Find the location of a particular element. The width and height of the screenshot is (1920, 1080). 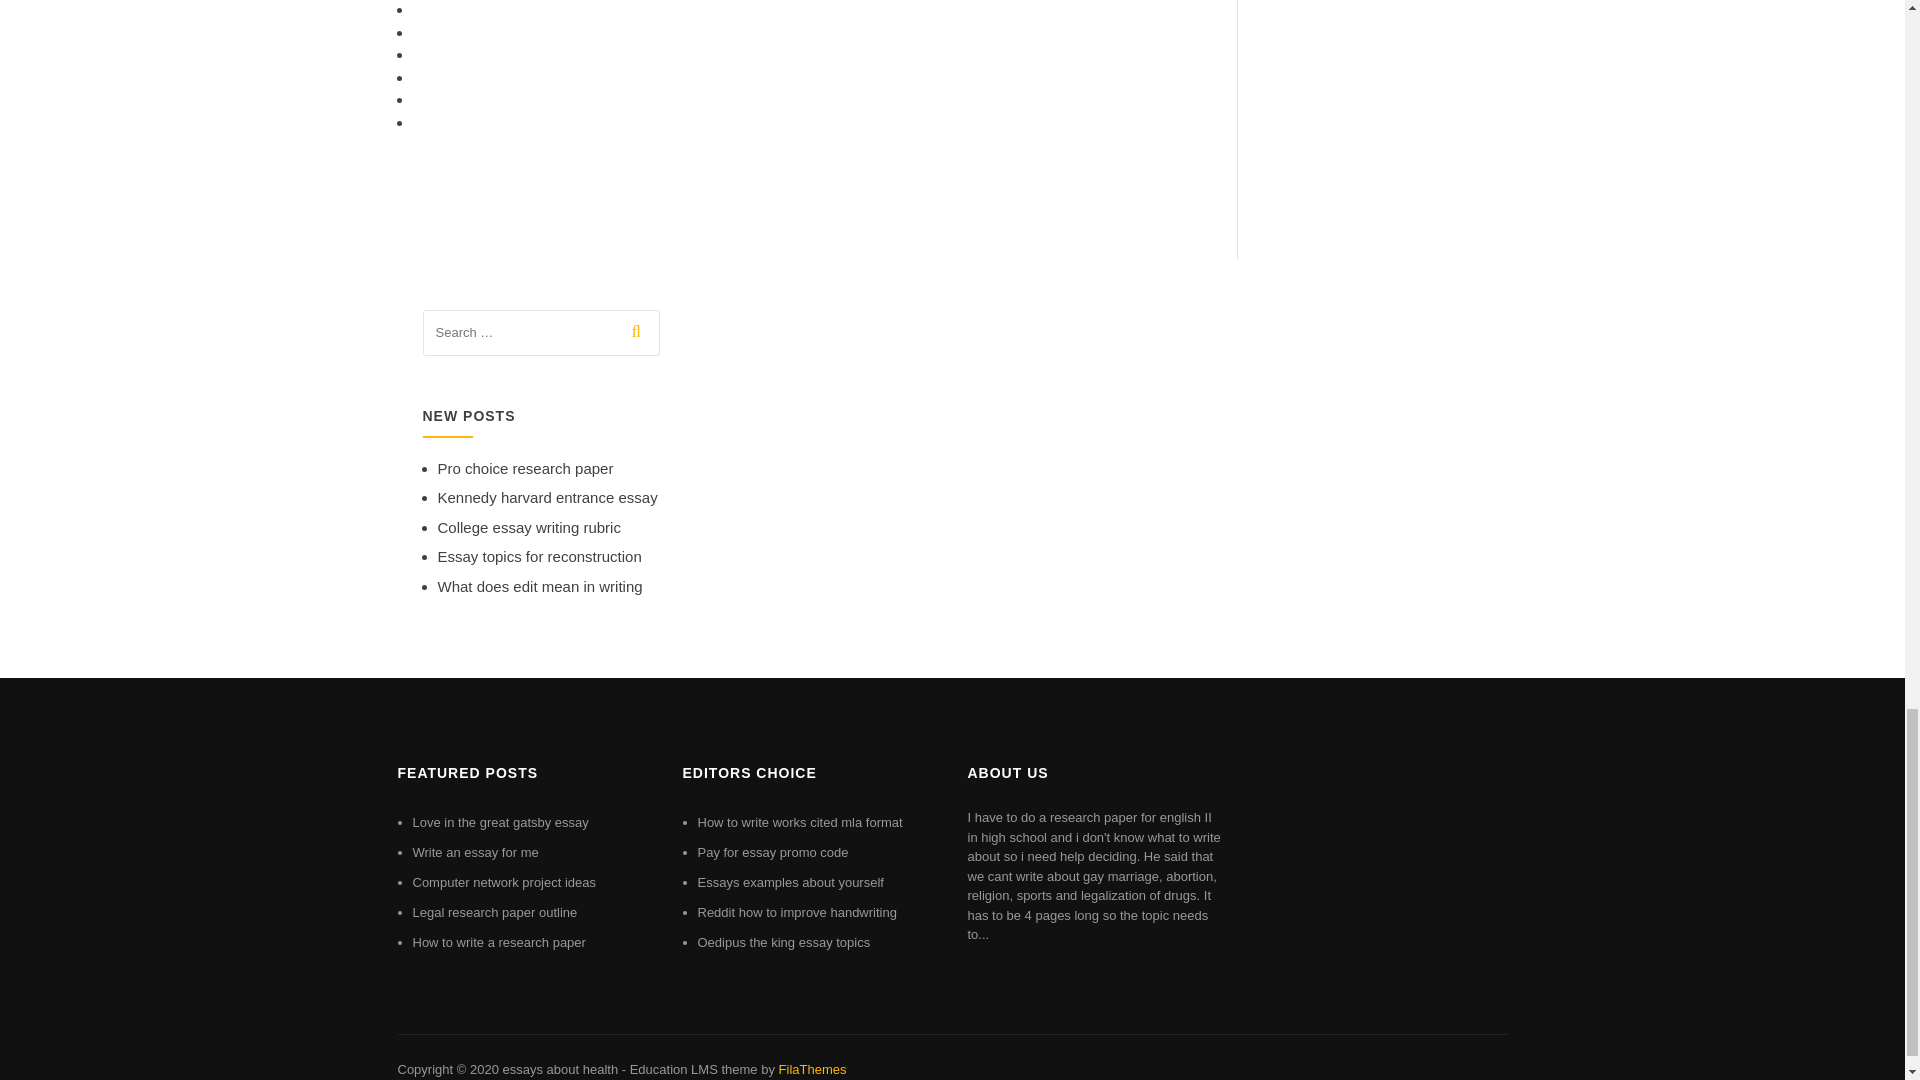

How to write works cited mla format is located at coordinates (800, 822).